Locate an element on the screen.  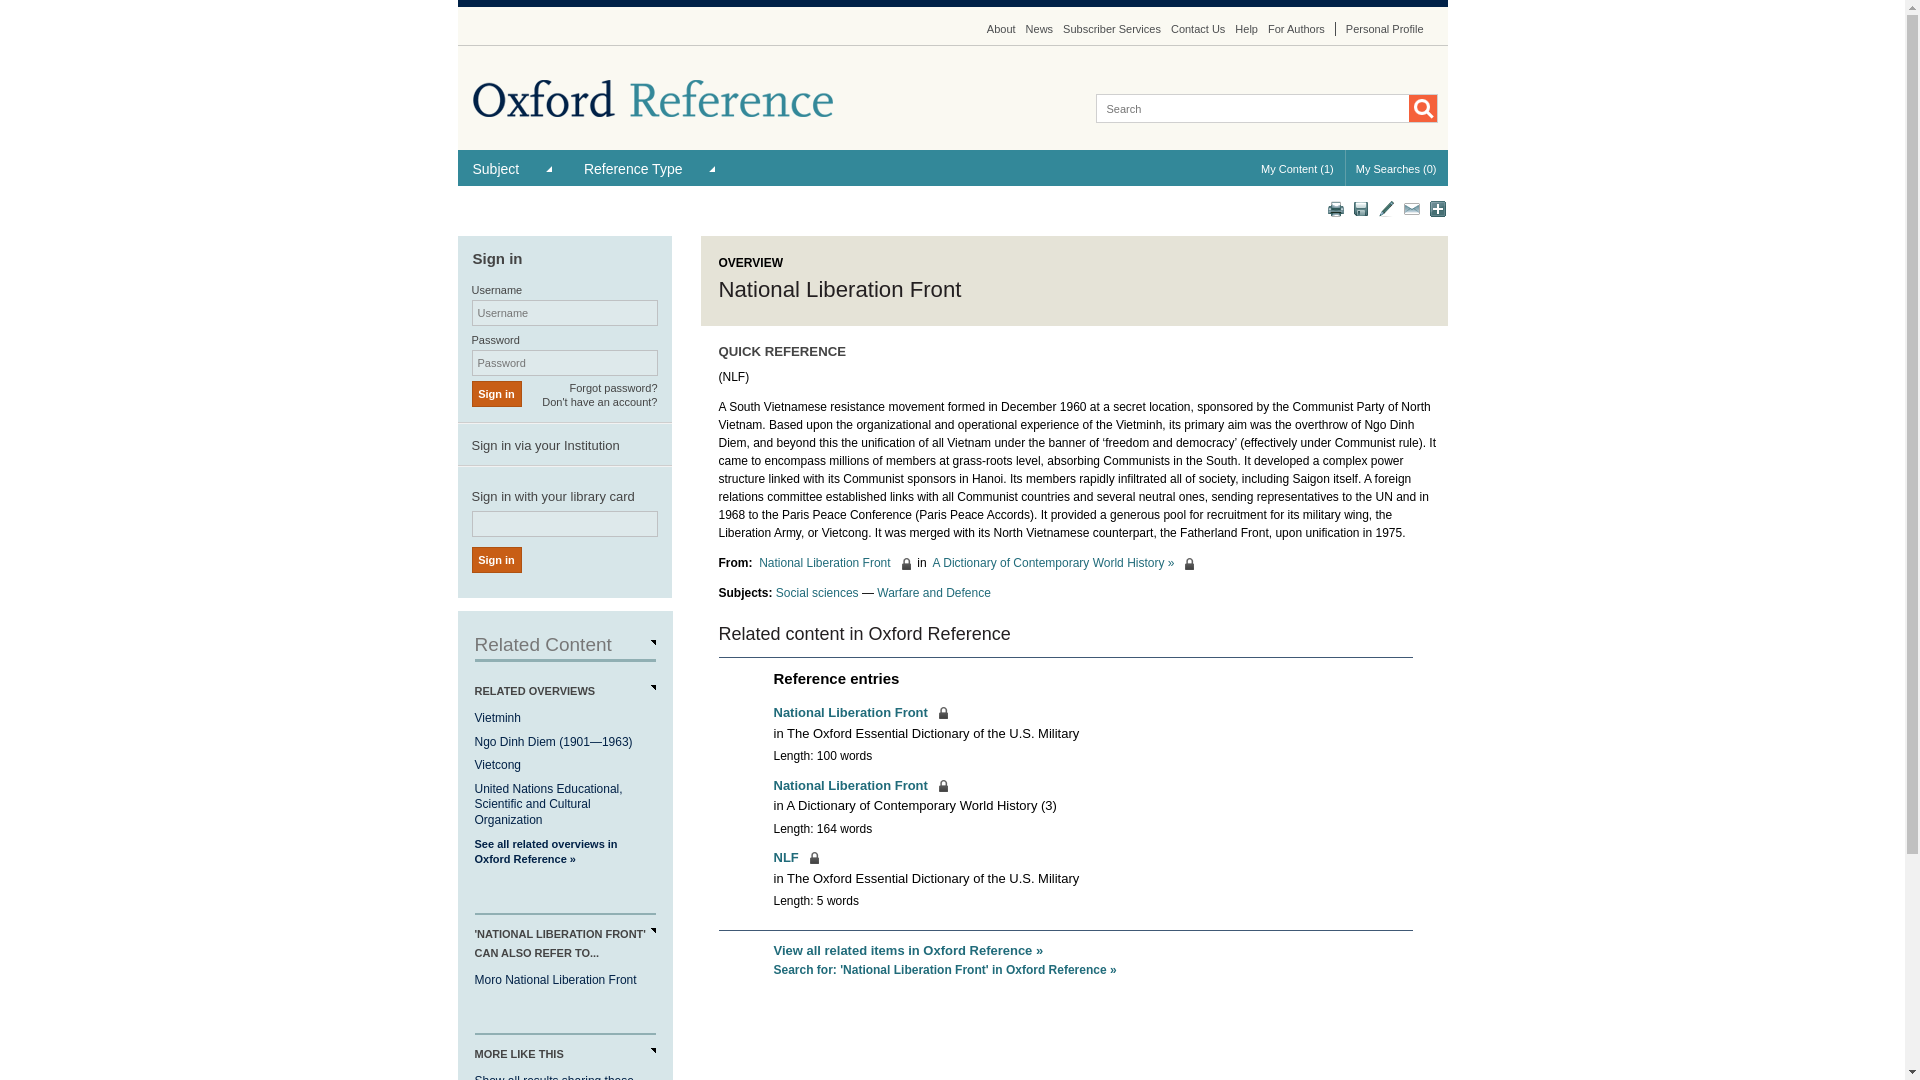
locked is located at coordinates (834, 563).